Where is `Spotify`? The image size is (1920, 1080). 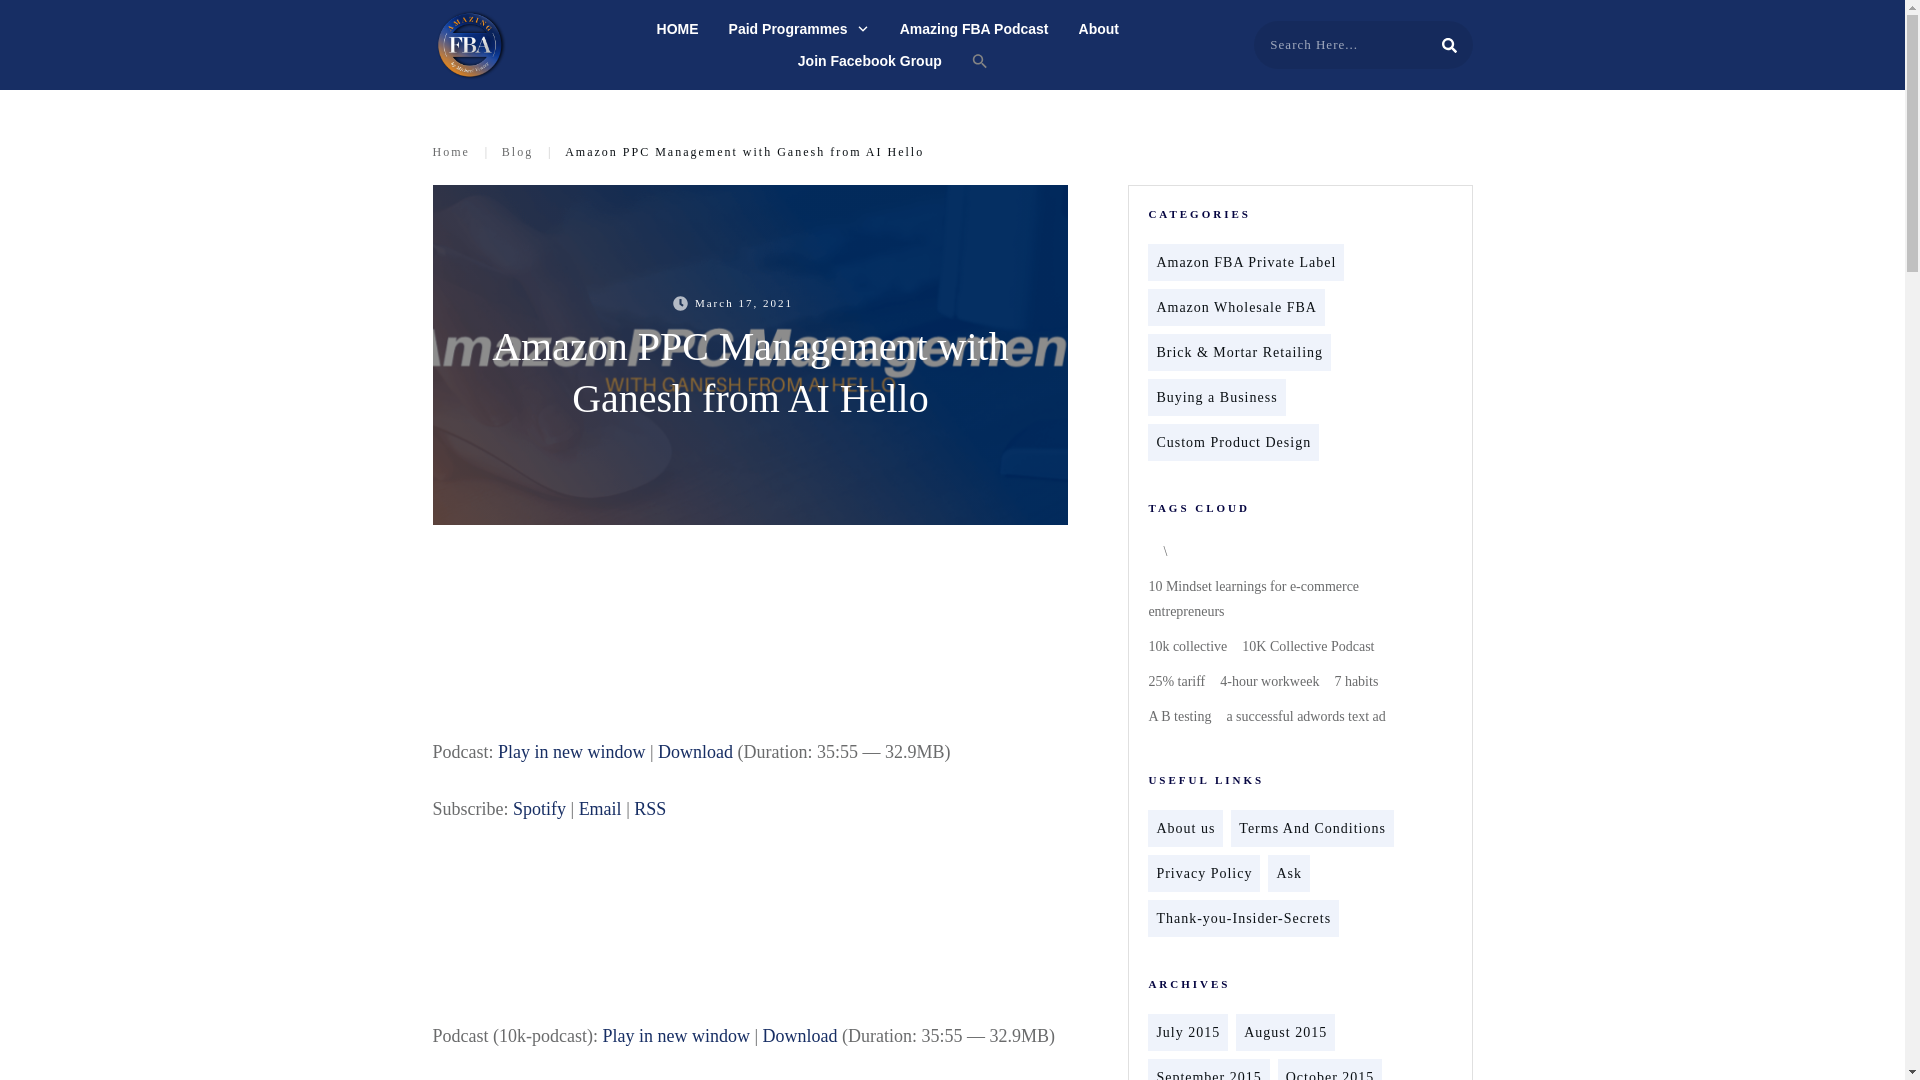
Spotify is located at coordinates (539, 808).